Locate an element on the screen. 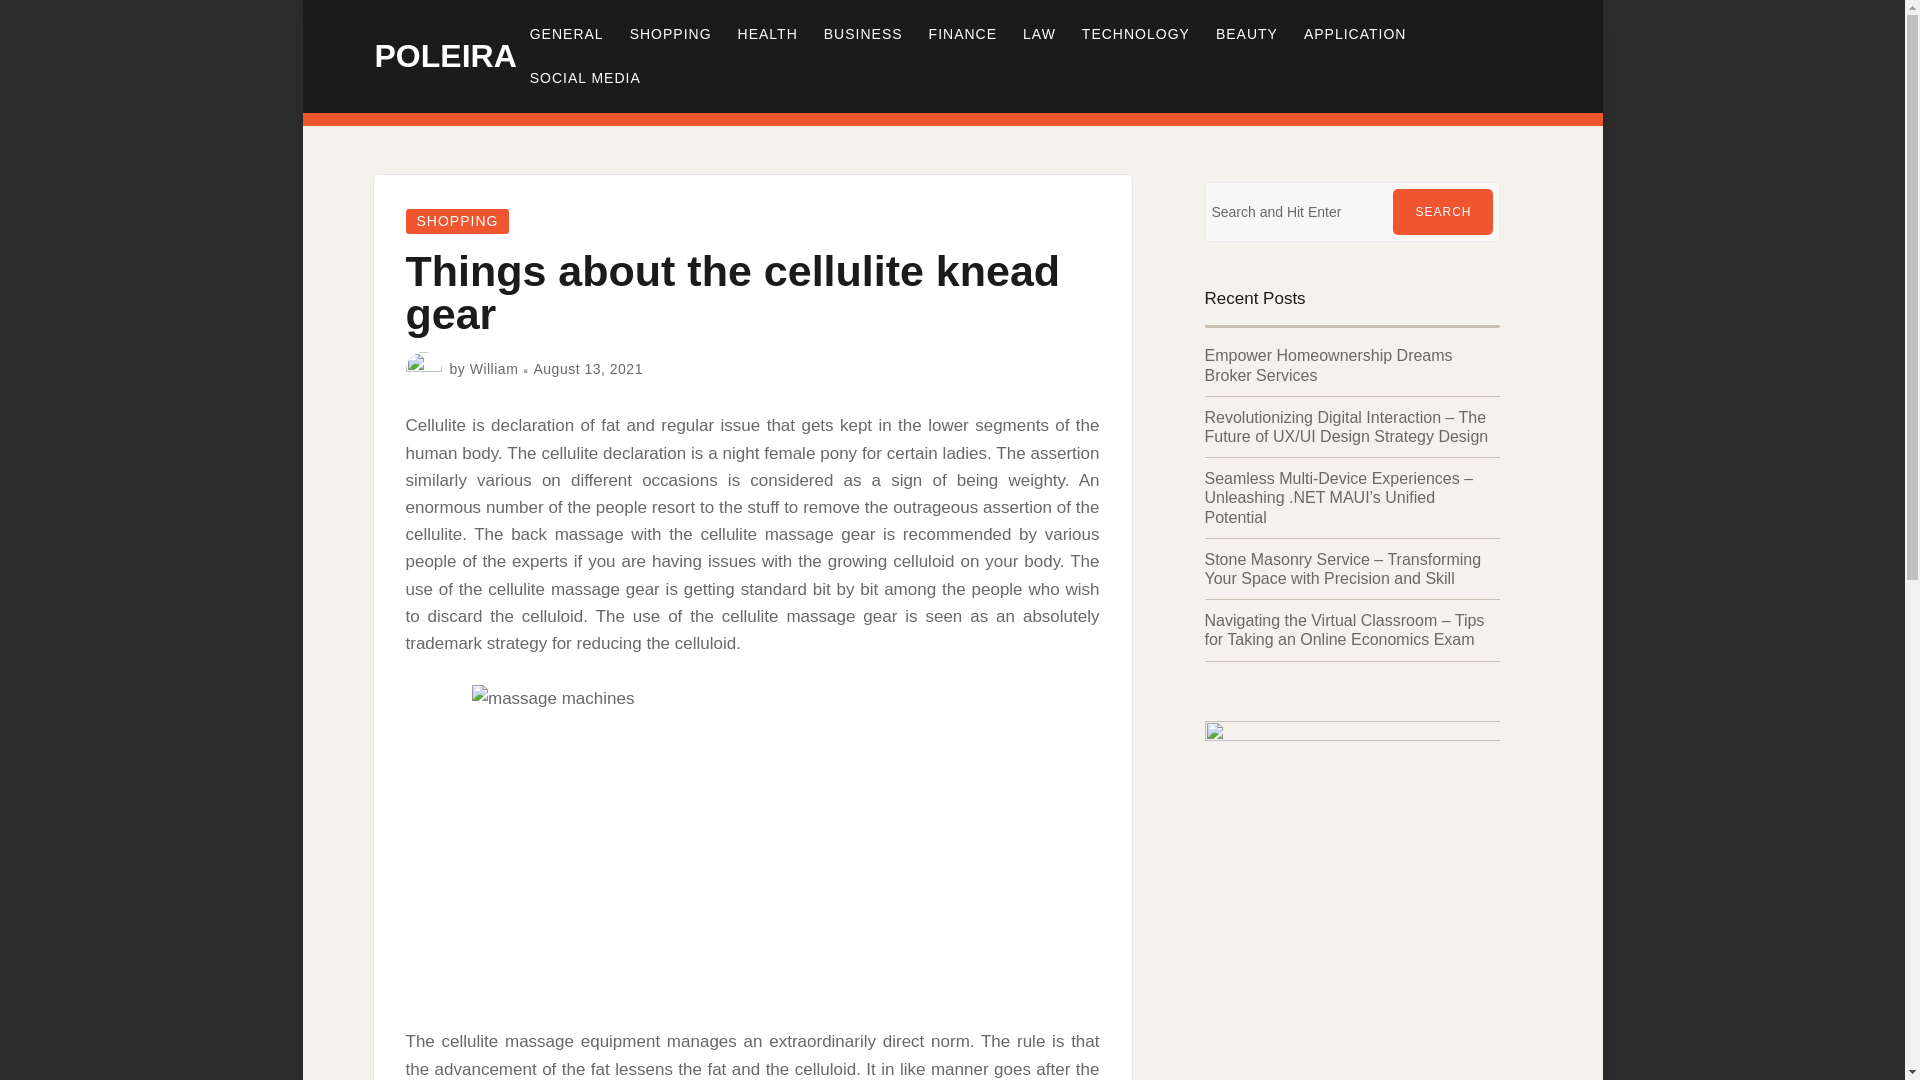  SEARCH is located at coordinates (1443, 212).